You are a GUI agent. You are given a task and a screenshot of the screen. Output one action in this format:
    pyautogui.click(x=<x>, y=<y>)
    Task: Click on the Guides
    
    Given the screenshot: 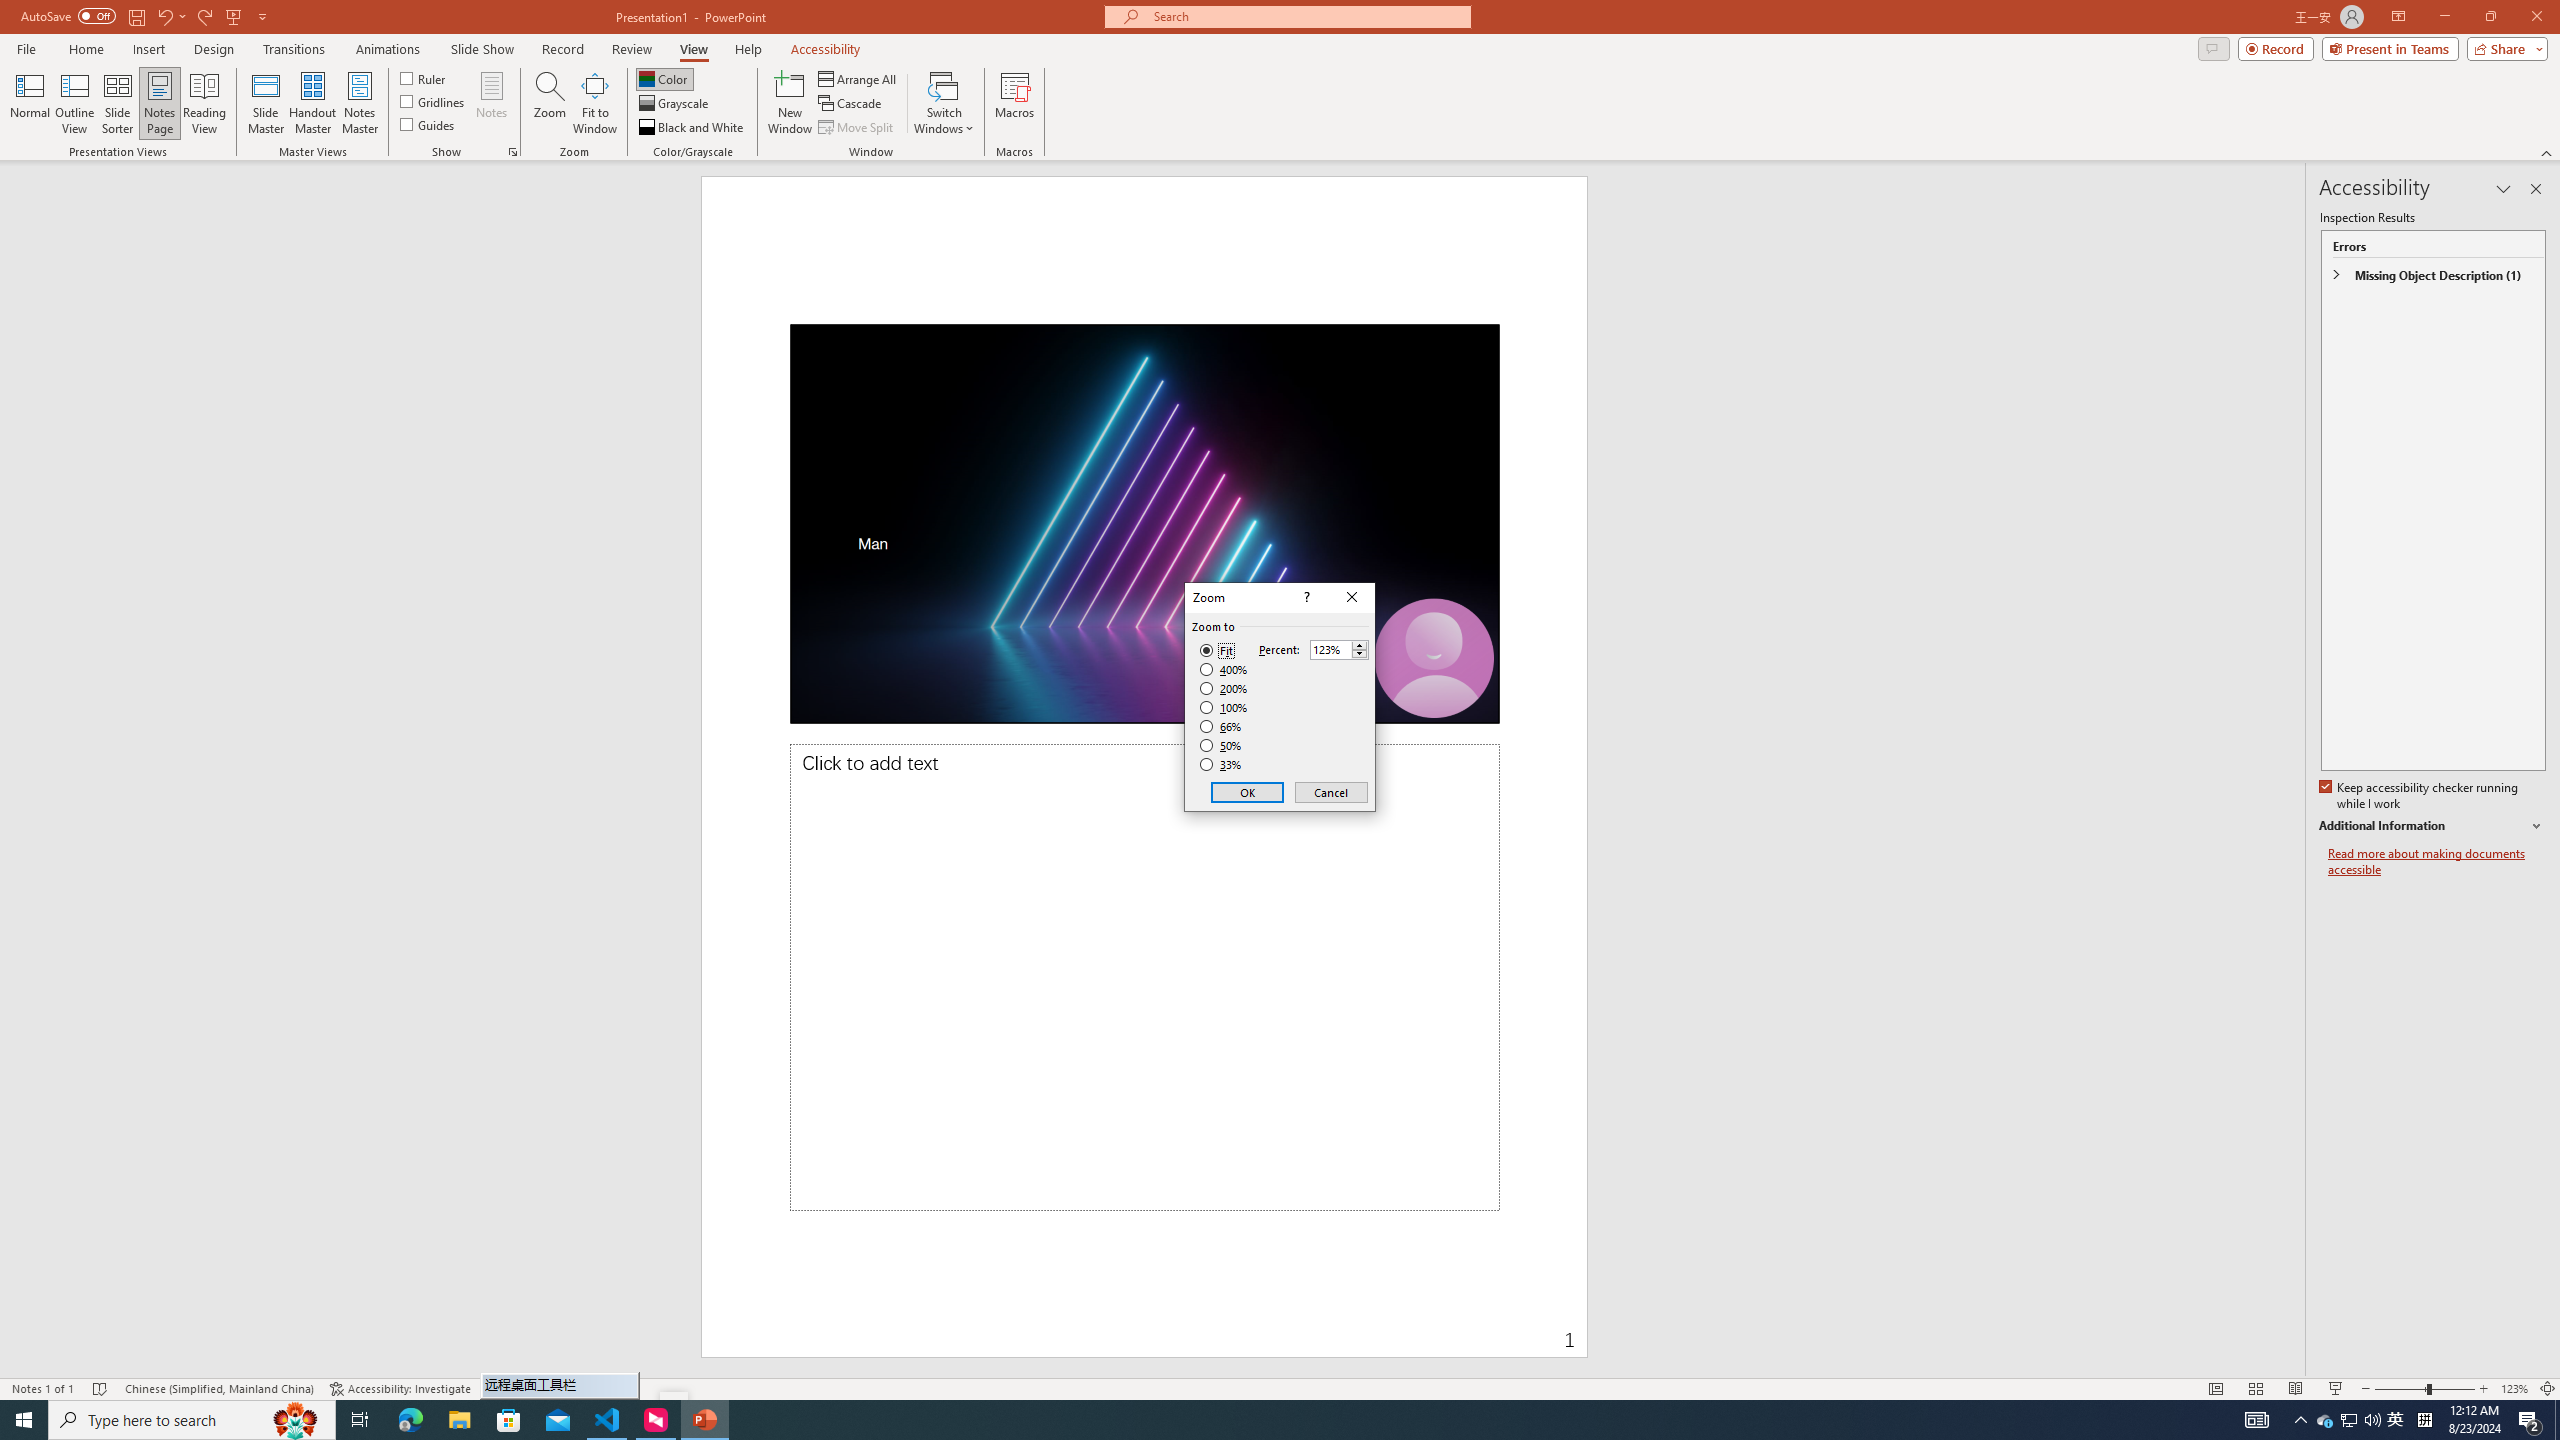 What is the action you would take?
    pyautogui.click(x=428, y=124)
    